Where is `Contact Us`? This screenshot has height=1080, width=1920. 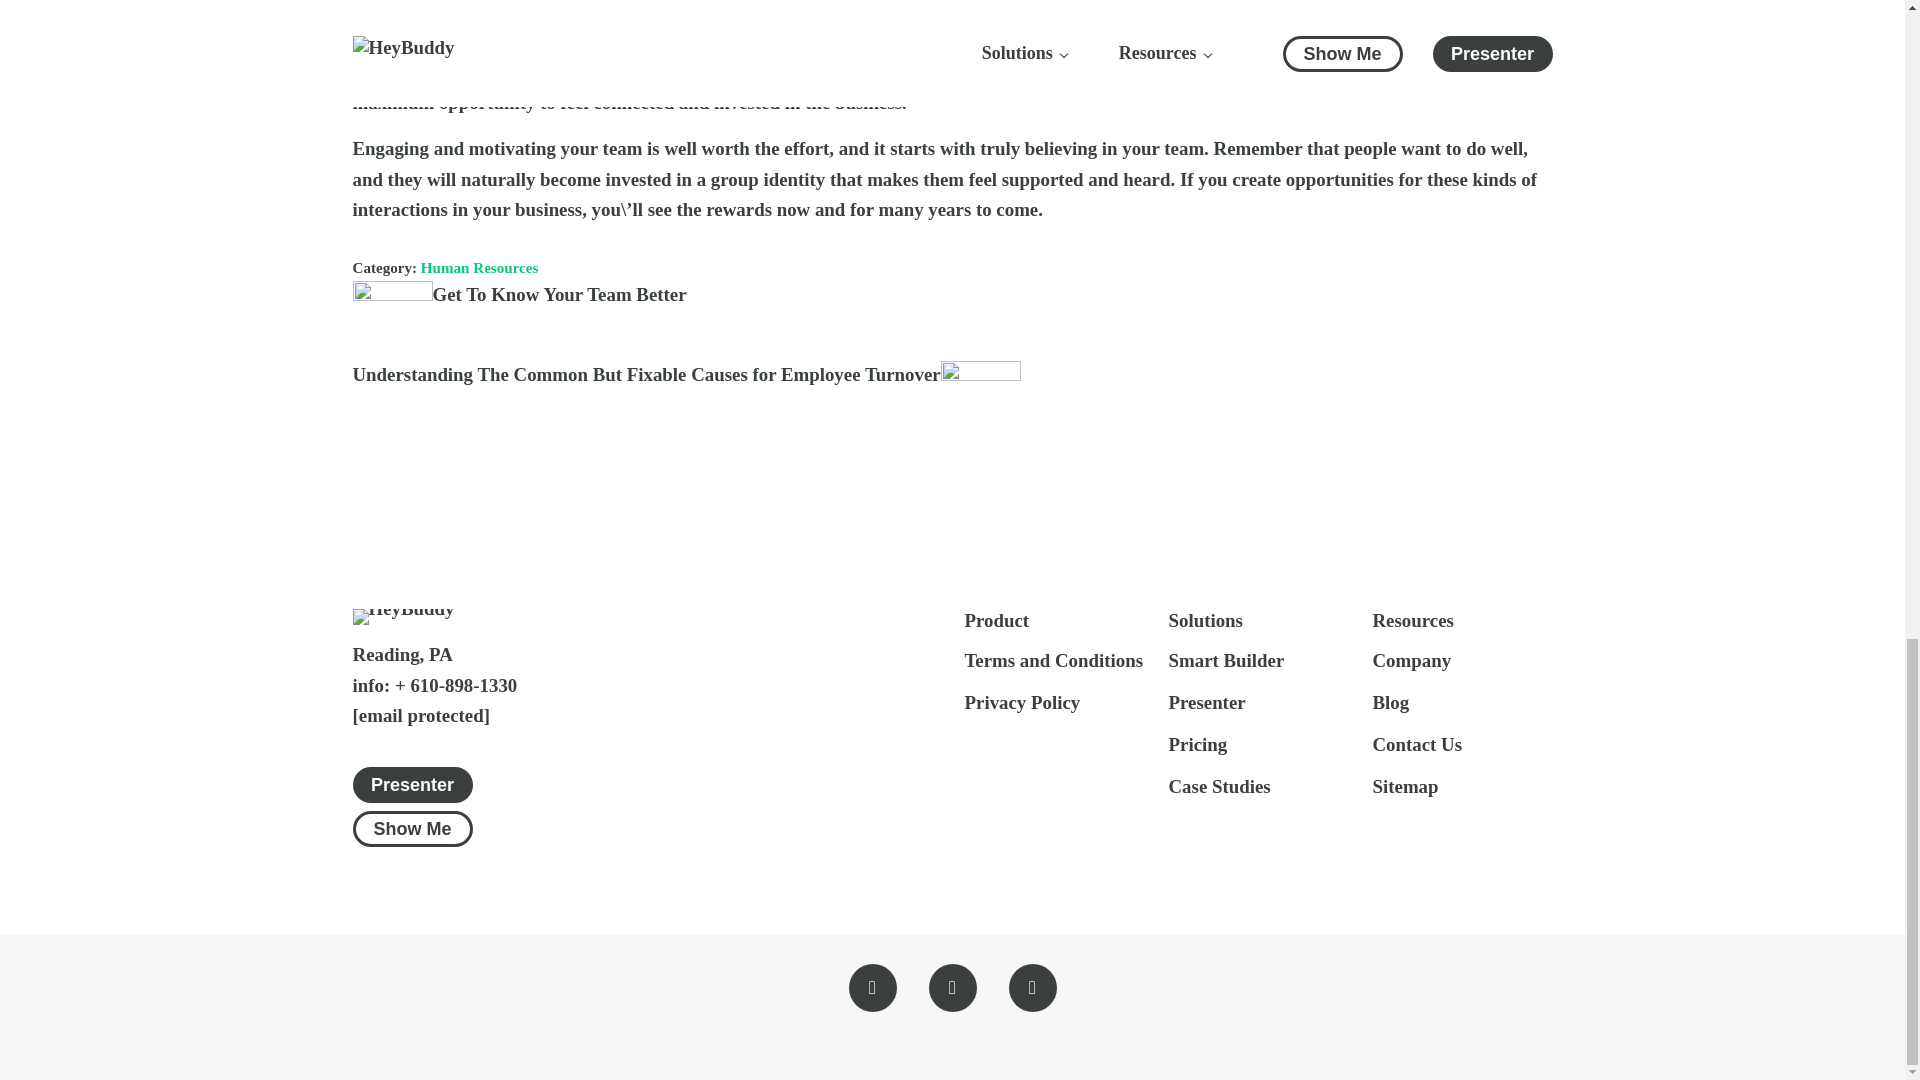 Contact Us is located at coordinates (1021, 704).